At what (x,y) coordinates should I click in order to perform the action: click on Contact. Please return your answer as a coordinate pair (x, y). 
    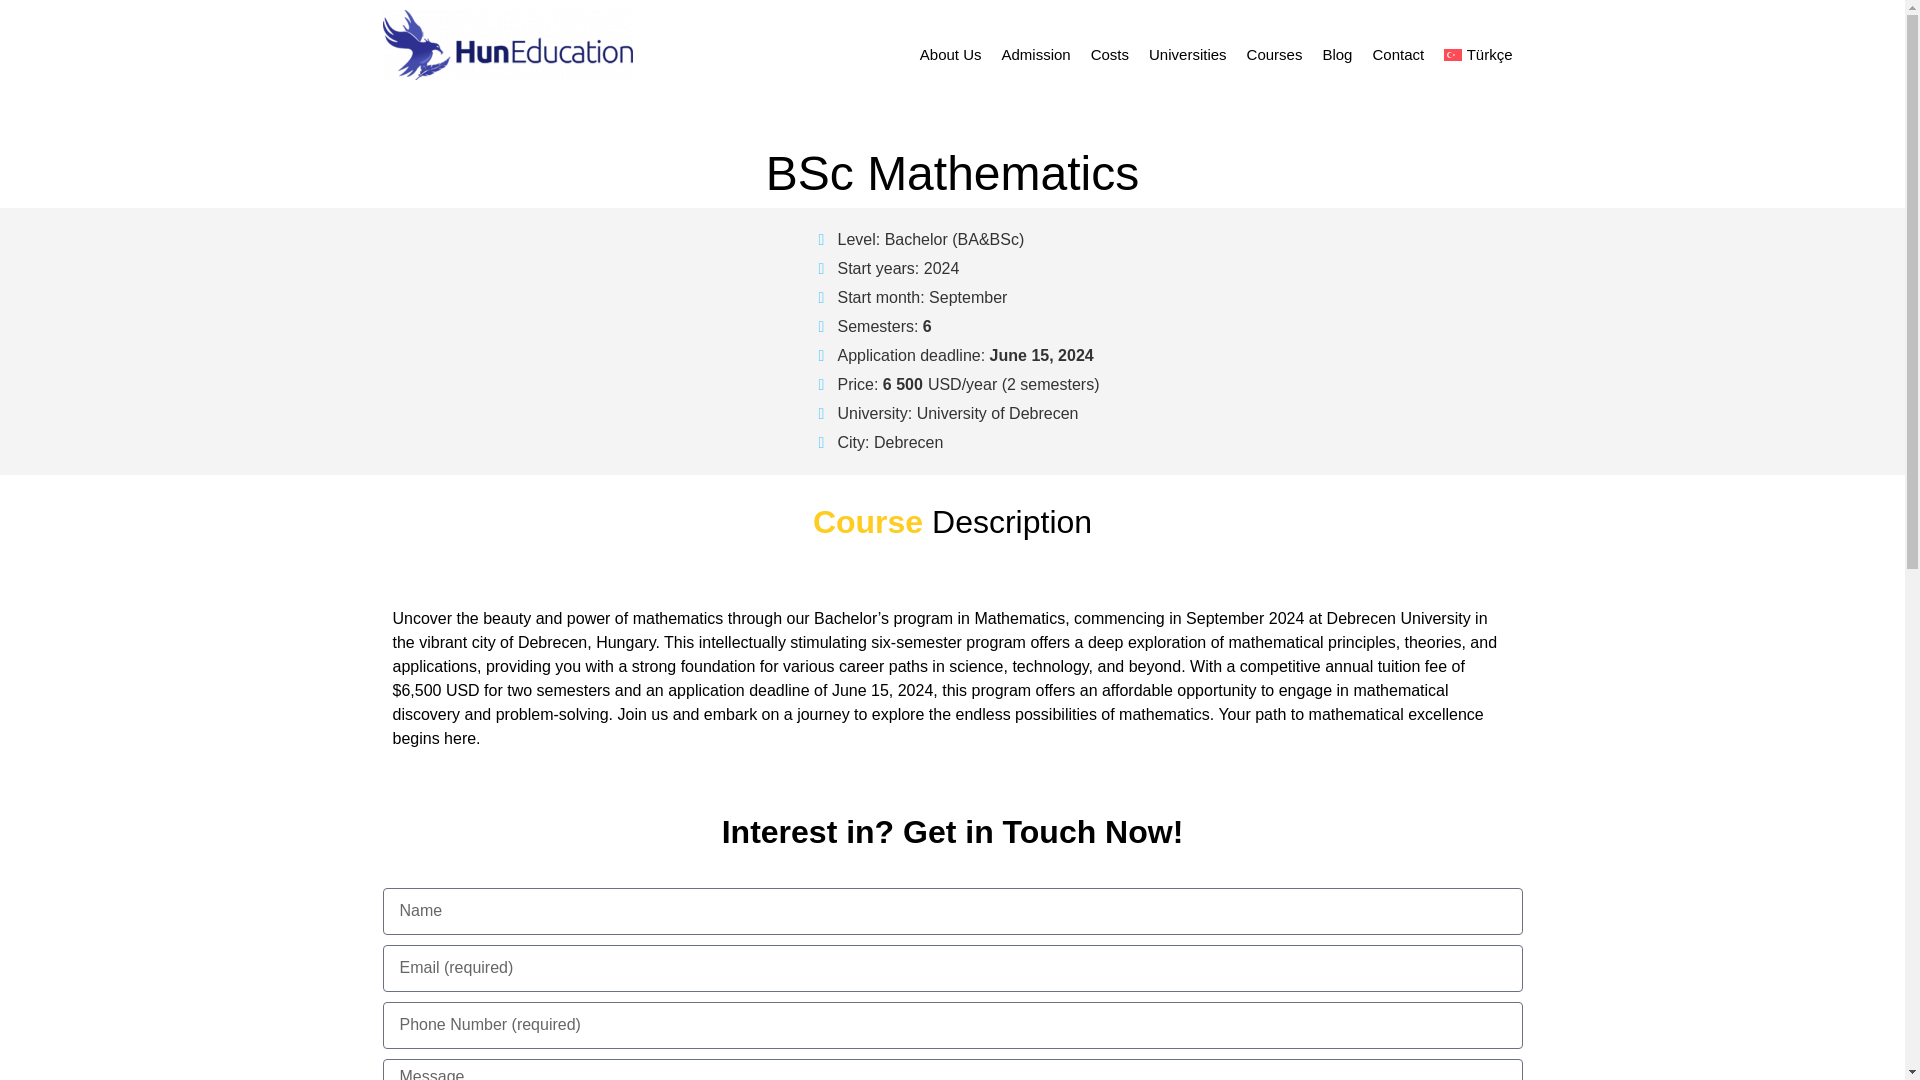
    Looking at the image, I should click on (1398, 54).